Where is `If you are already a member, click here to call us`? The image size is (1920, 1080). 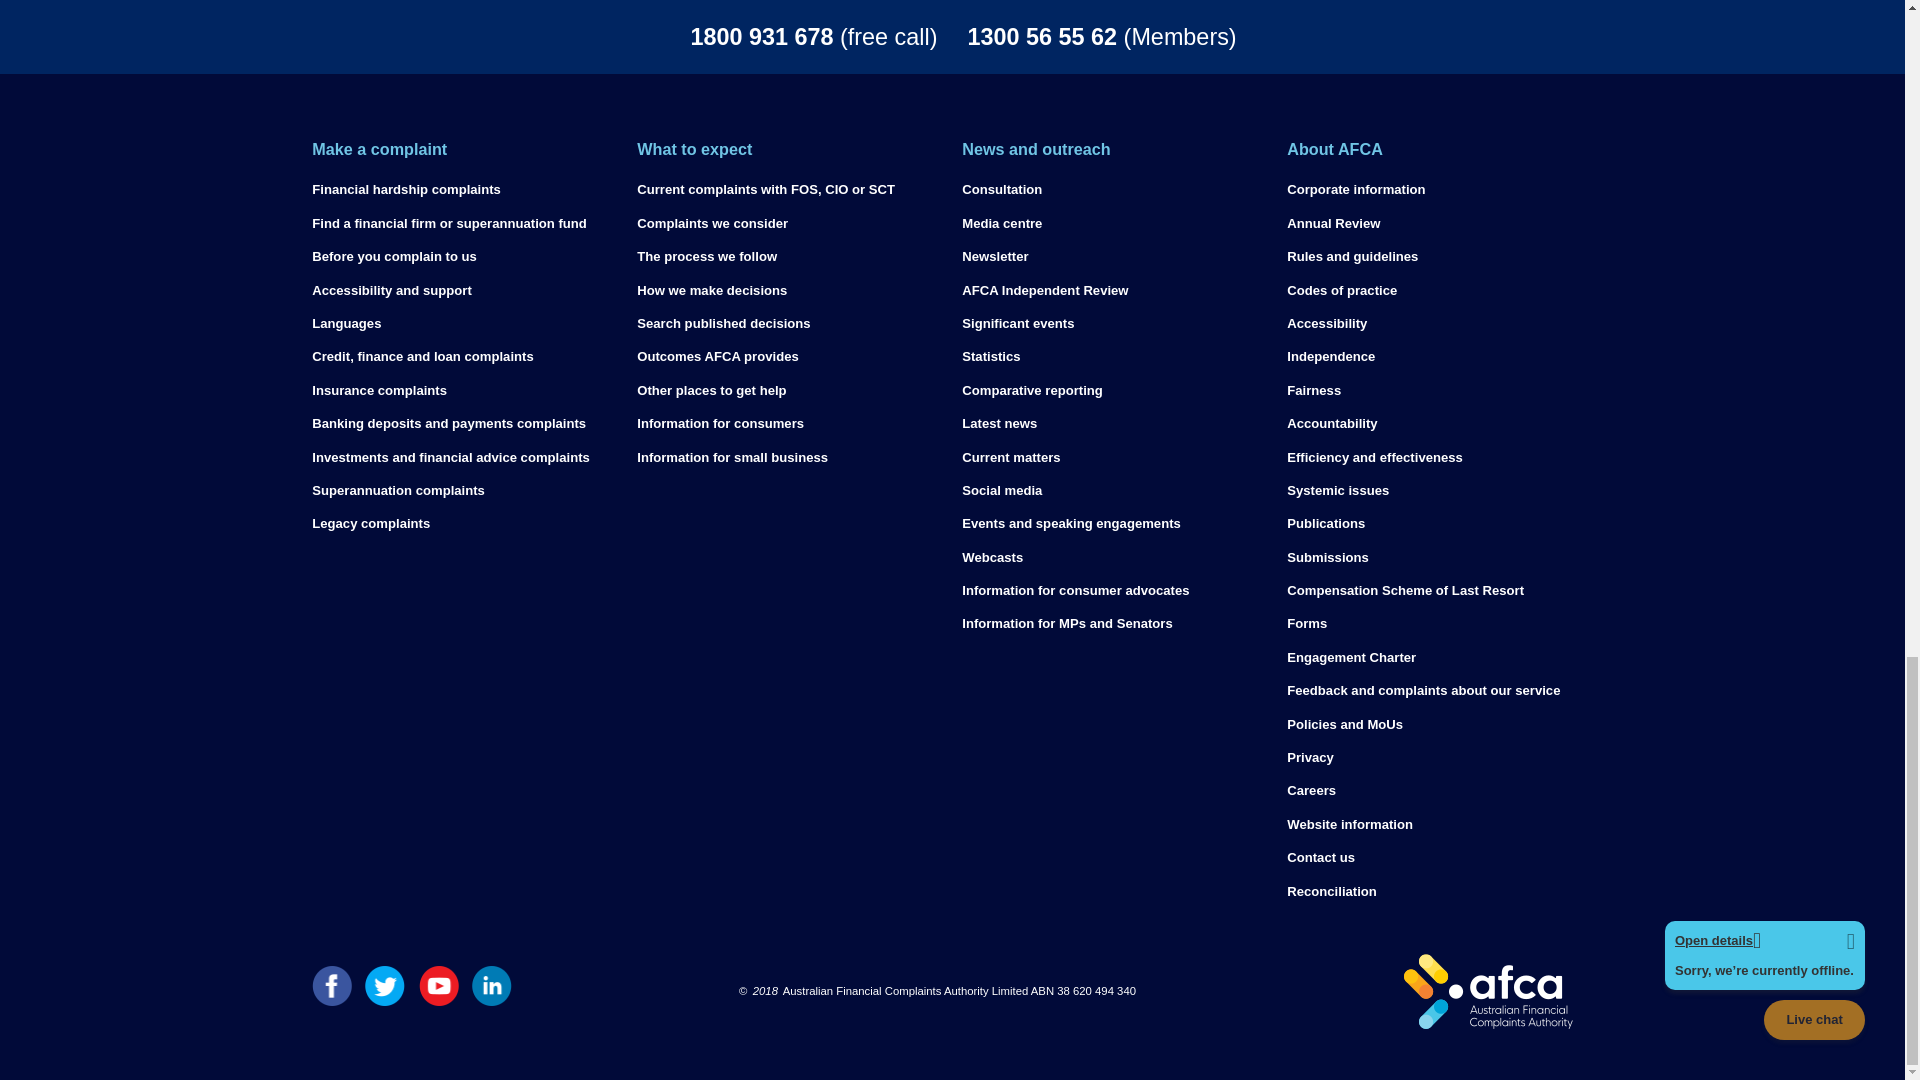
If you are already a member, click here to call us is located at coordinates (1230, 36).